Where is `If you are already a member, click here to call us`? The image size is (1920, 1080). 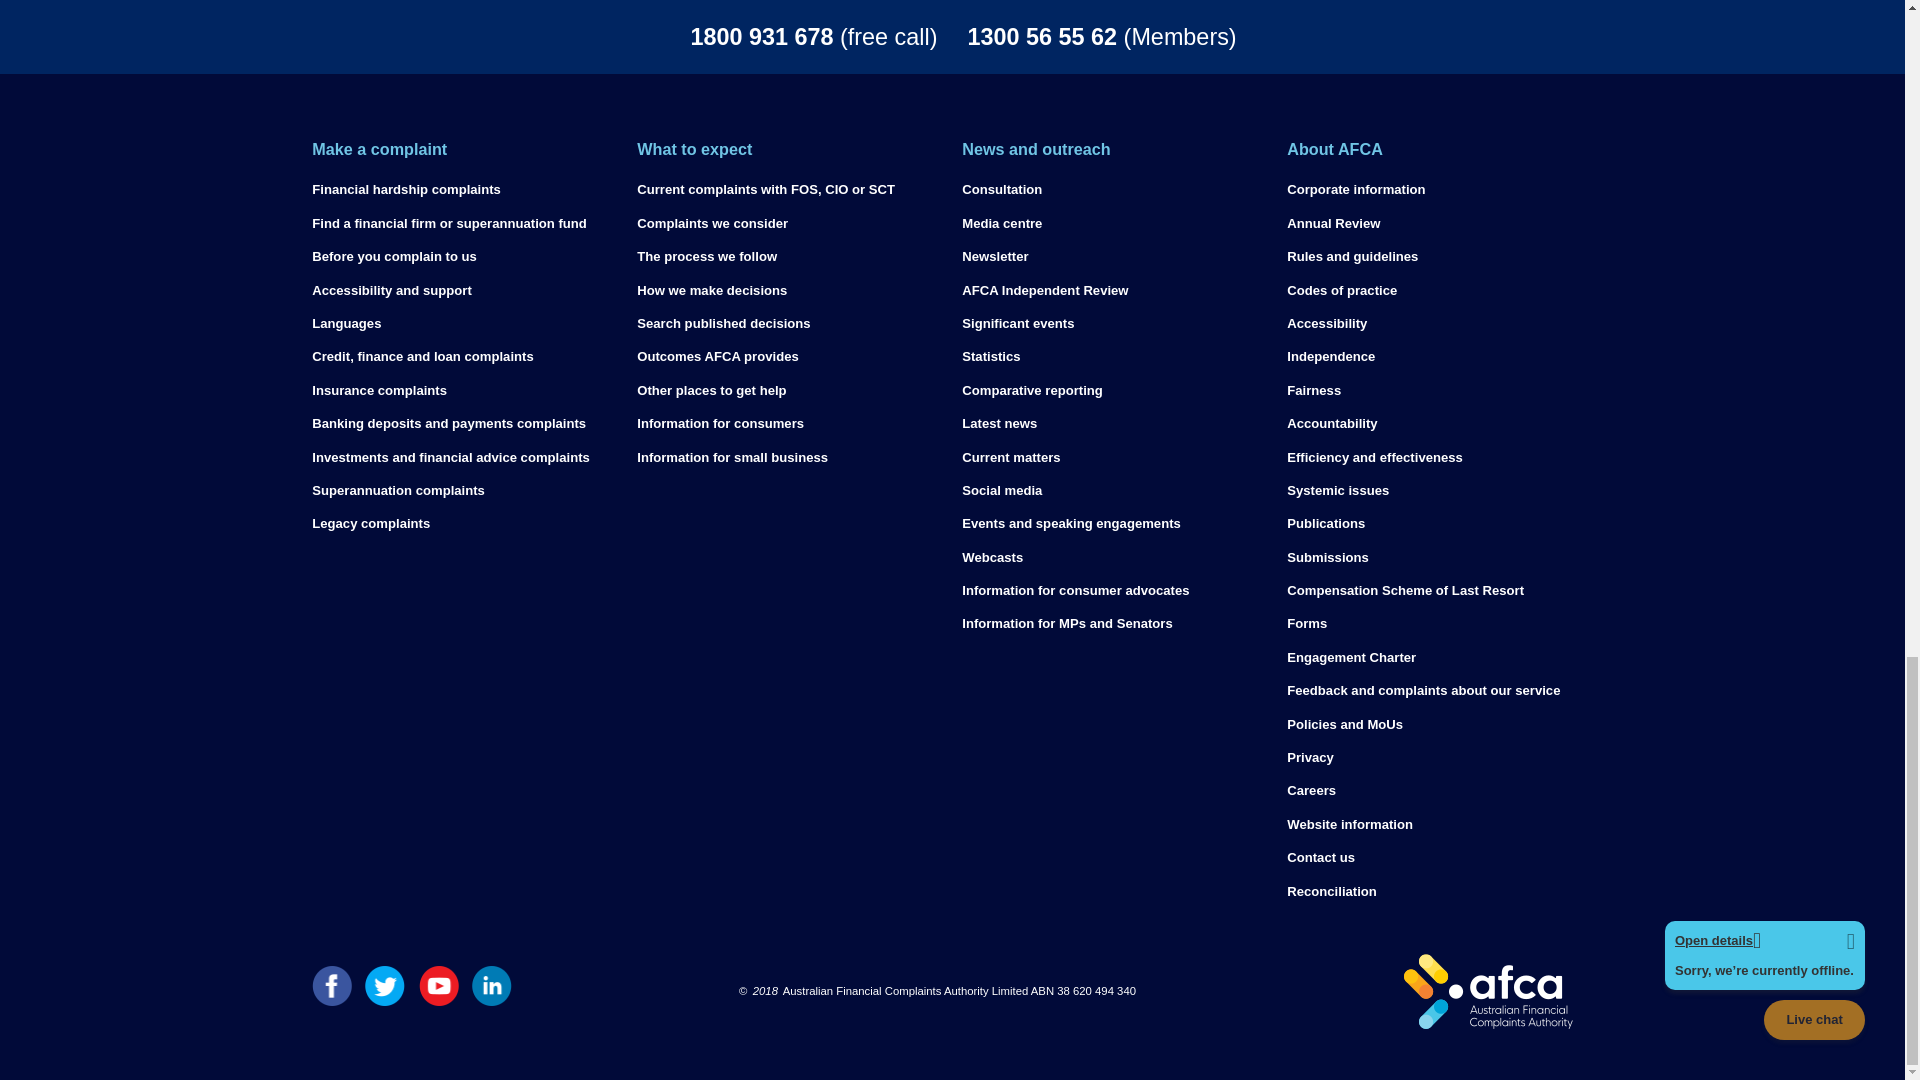
If you are already a member, click here to call us is located at coordinates (1230, 36).